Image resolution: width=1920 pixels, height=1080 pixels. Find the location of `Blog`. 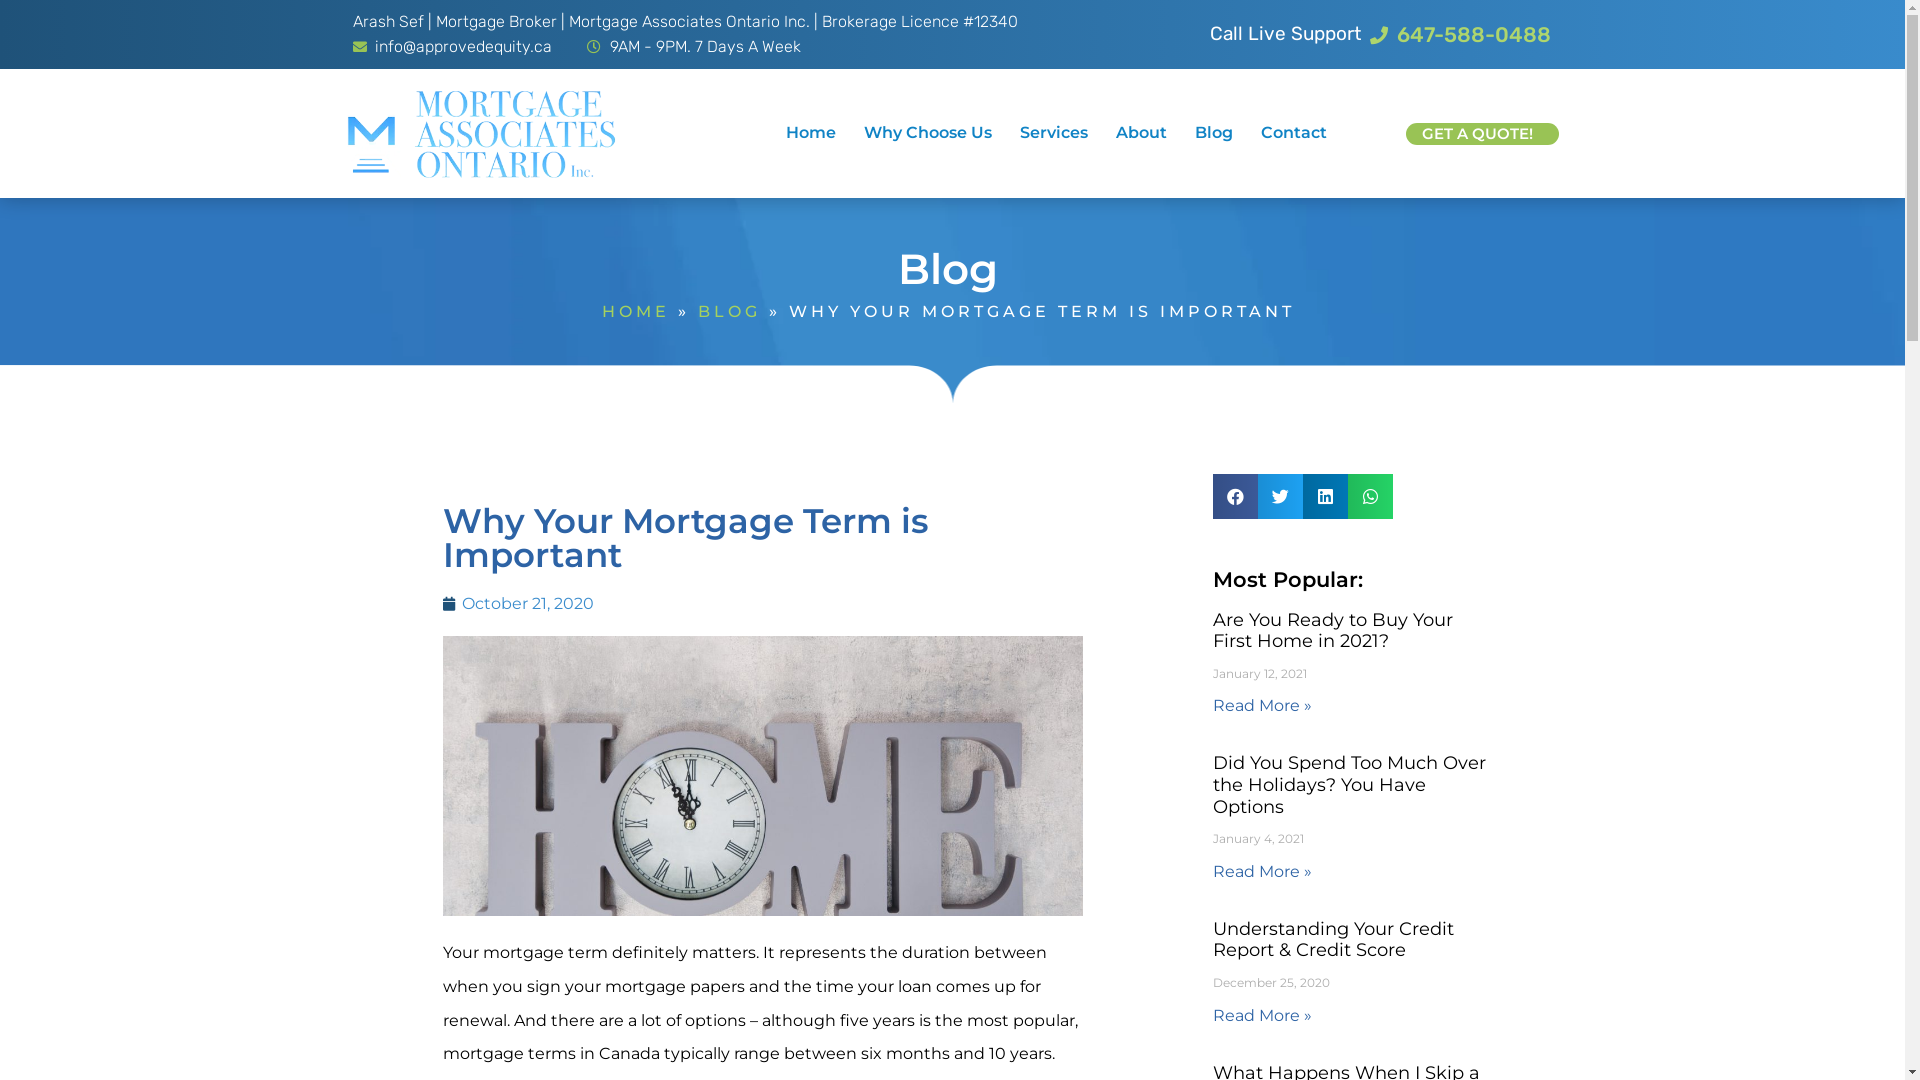

Blog is located at coordinates (1214, 132).